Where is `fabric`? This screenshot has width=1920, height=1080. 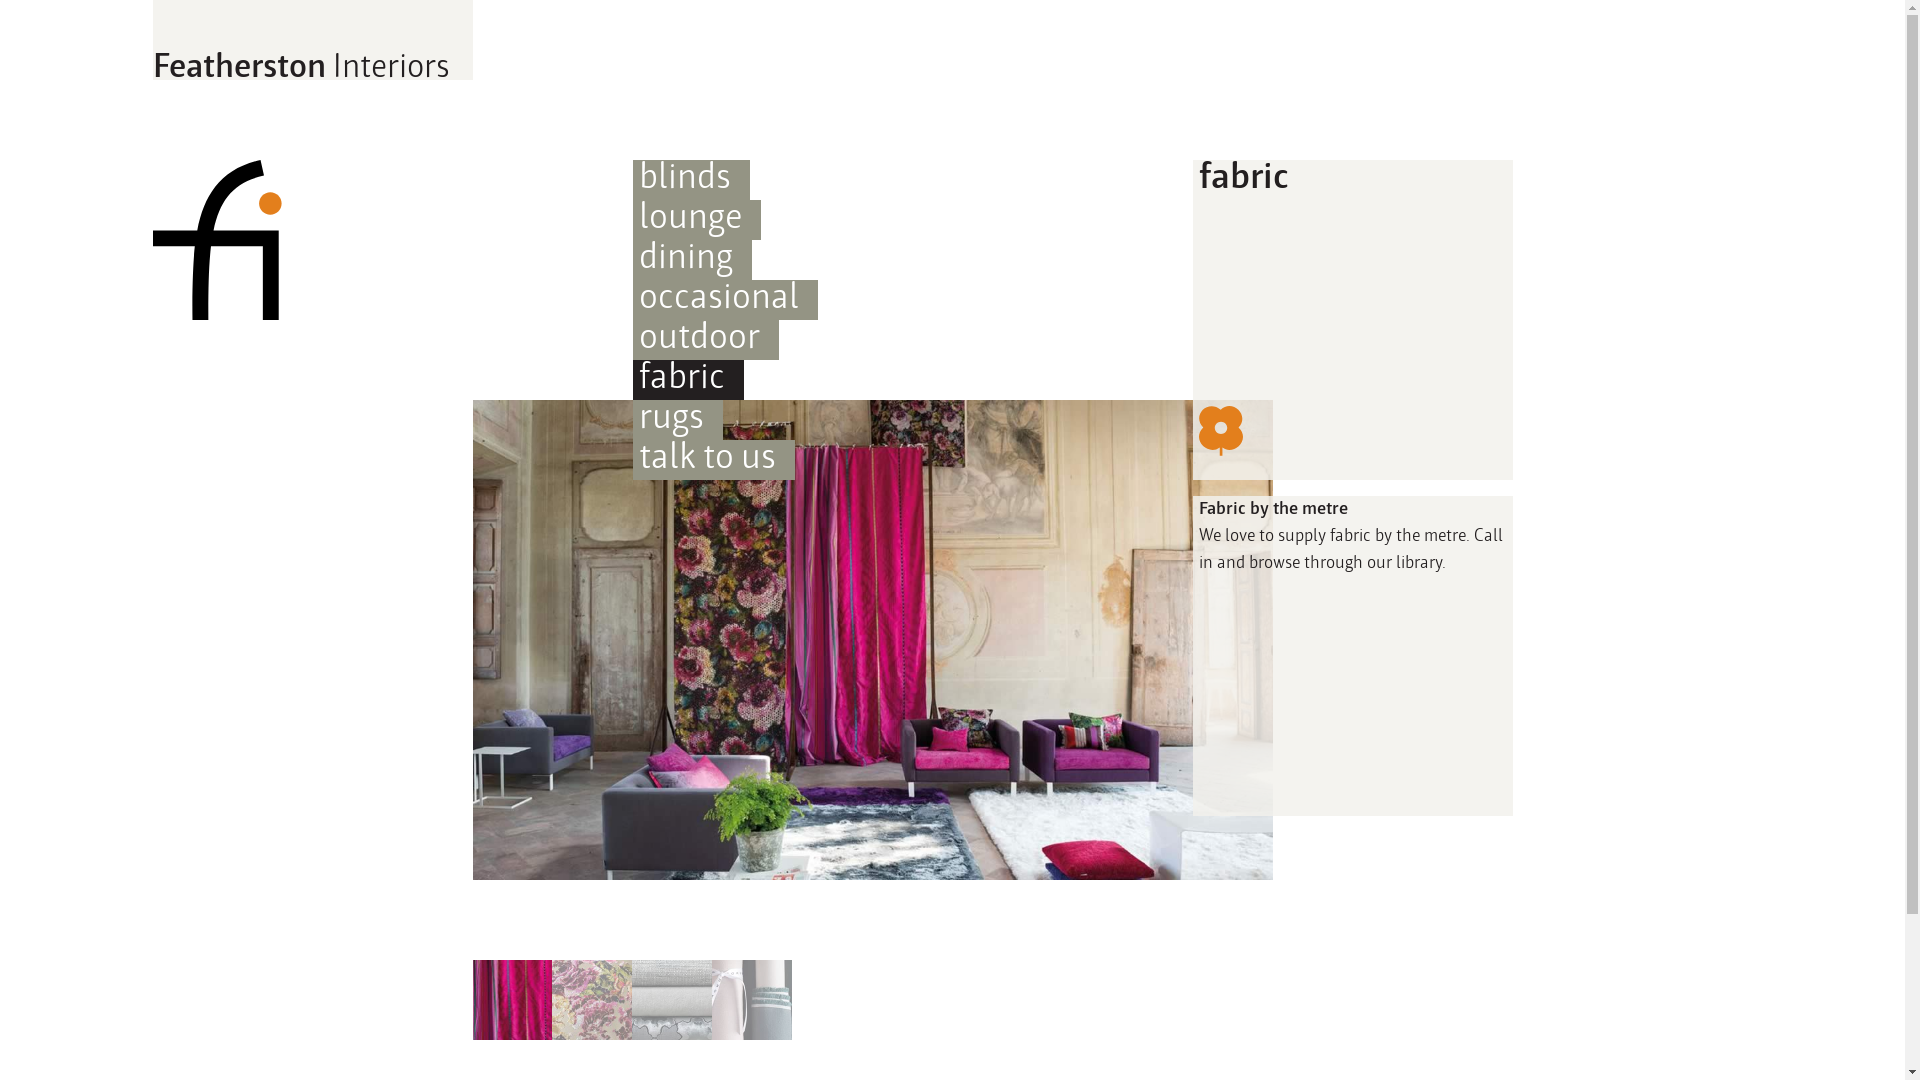 fabric is located at coordinates (688, 380).